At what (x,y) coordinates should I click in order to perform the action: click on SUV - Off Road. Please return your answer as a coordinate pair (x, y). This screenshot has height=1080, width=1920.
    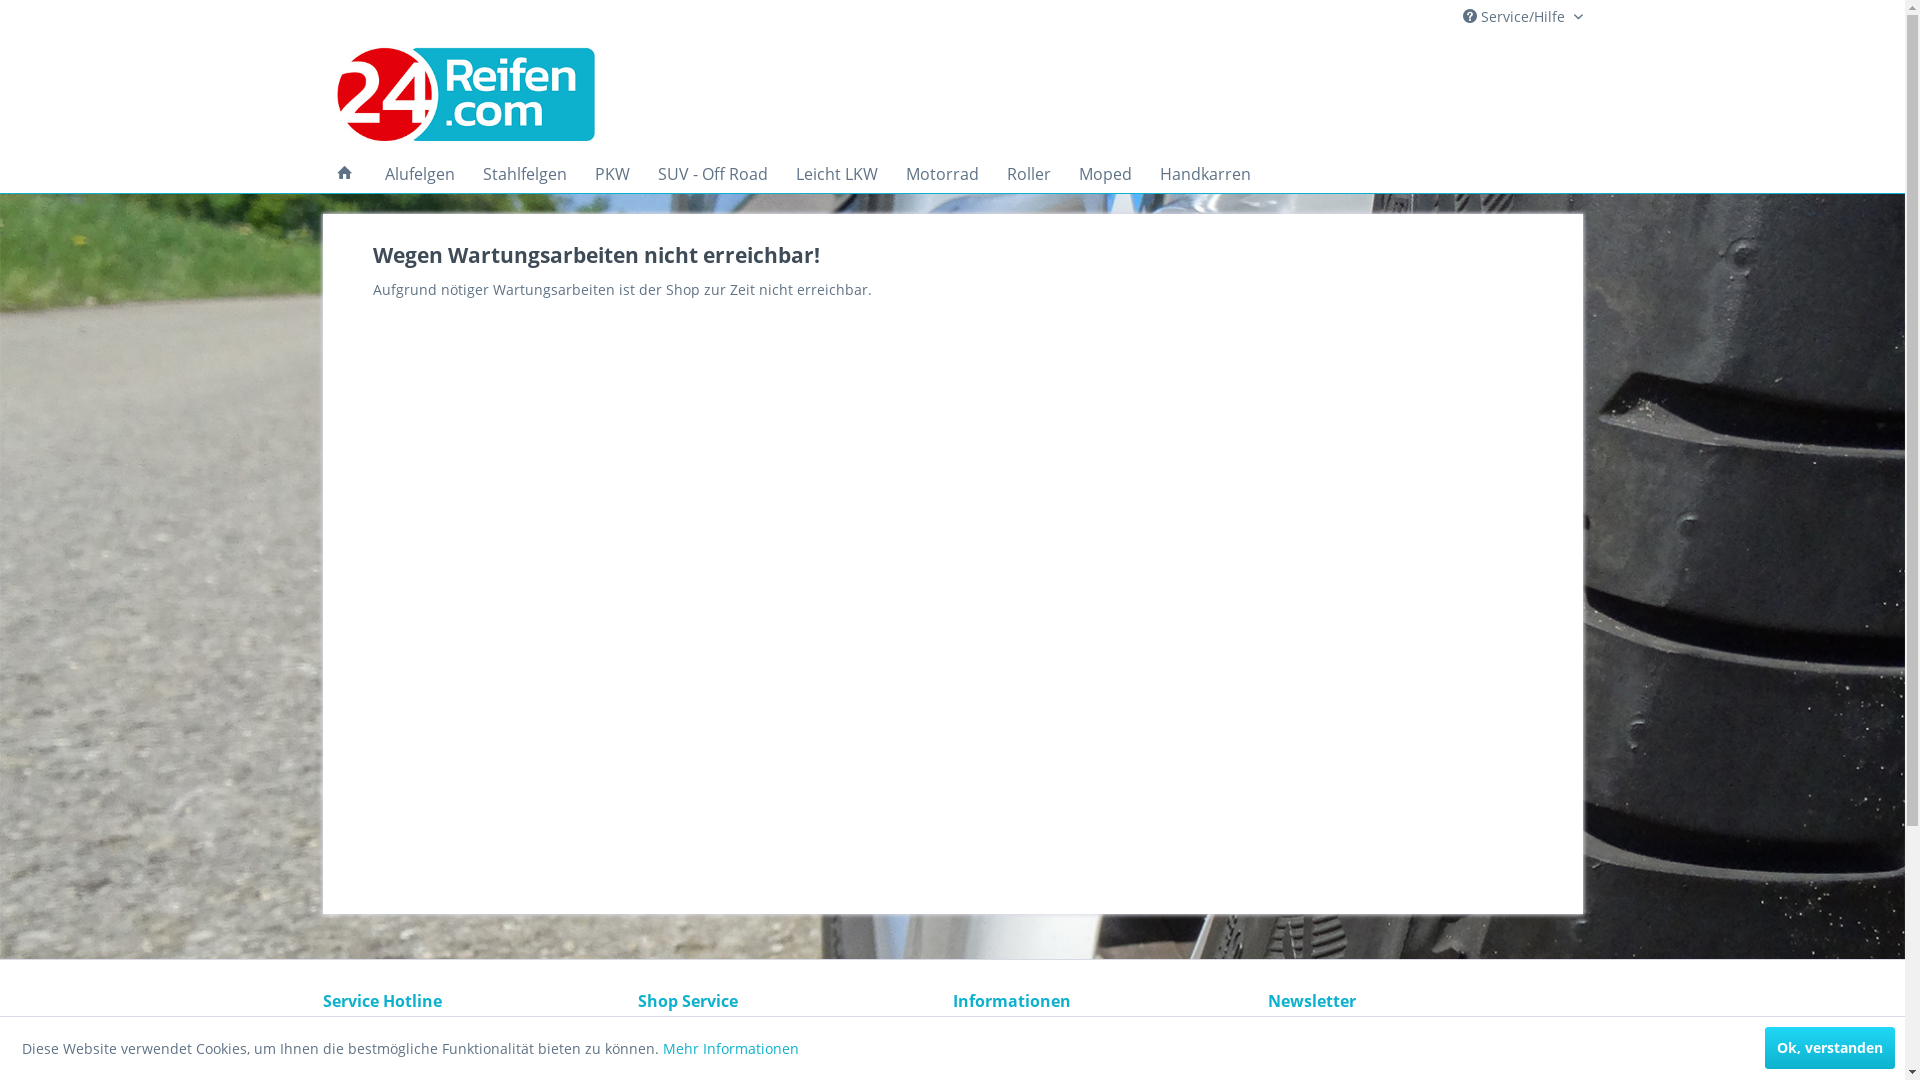
    Looking at the image, I should click on (713, 174).